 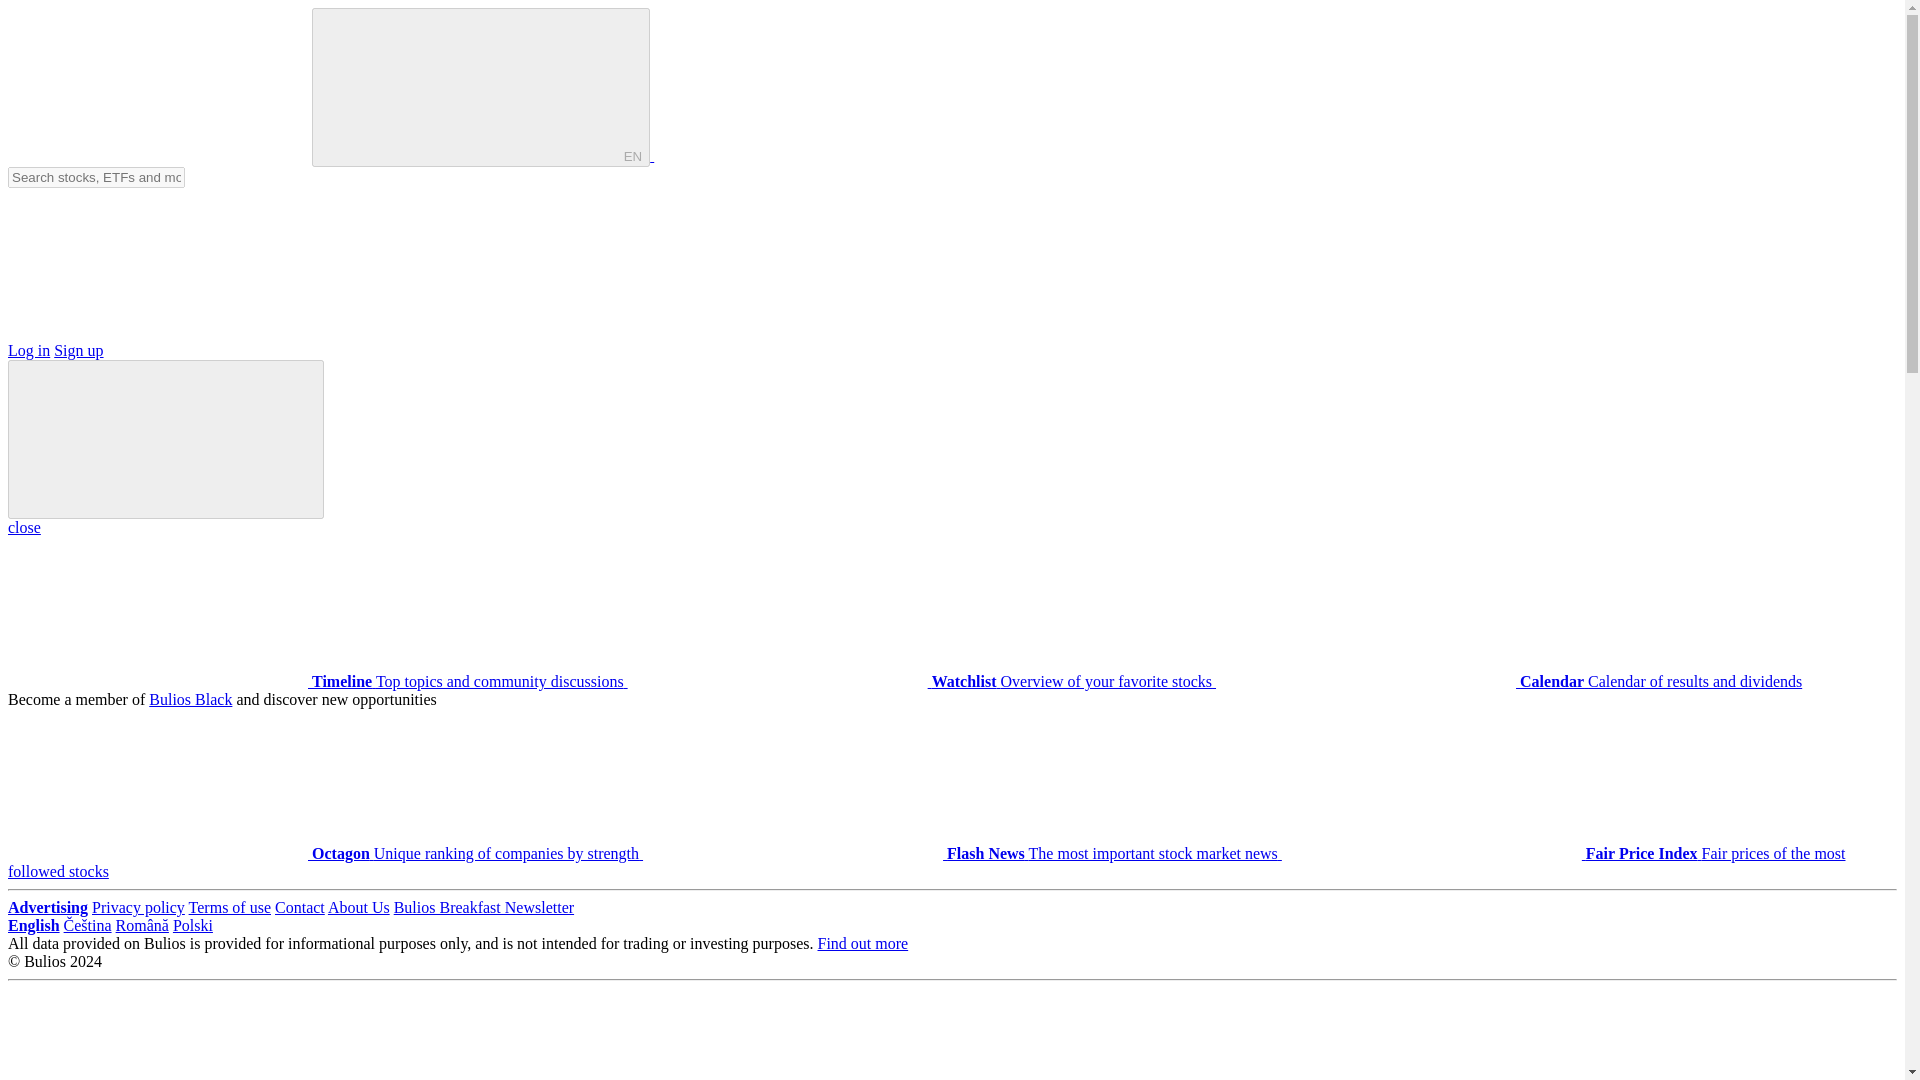 What do you see at coordinates (24, 527) in the screenshot?
I see `close` at bounding box center [24, 527].